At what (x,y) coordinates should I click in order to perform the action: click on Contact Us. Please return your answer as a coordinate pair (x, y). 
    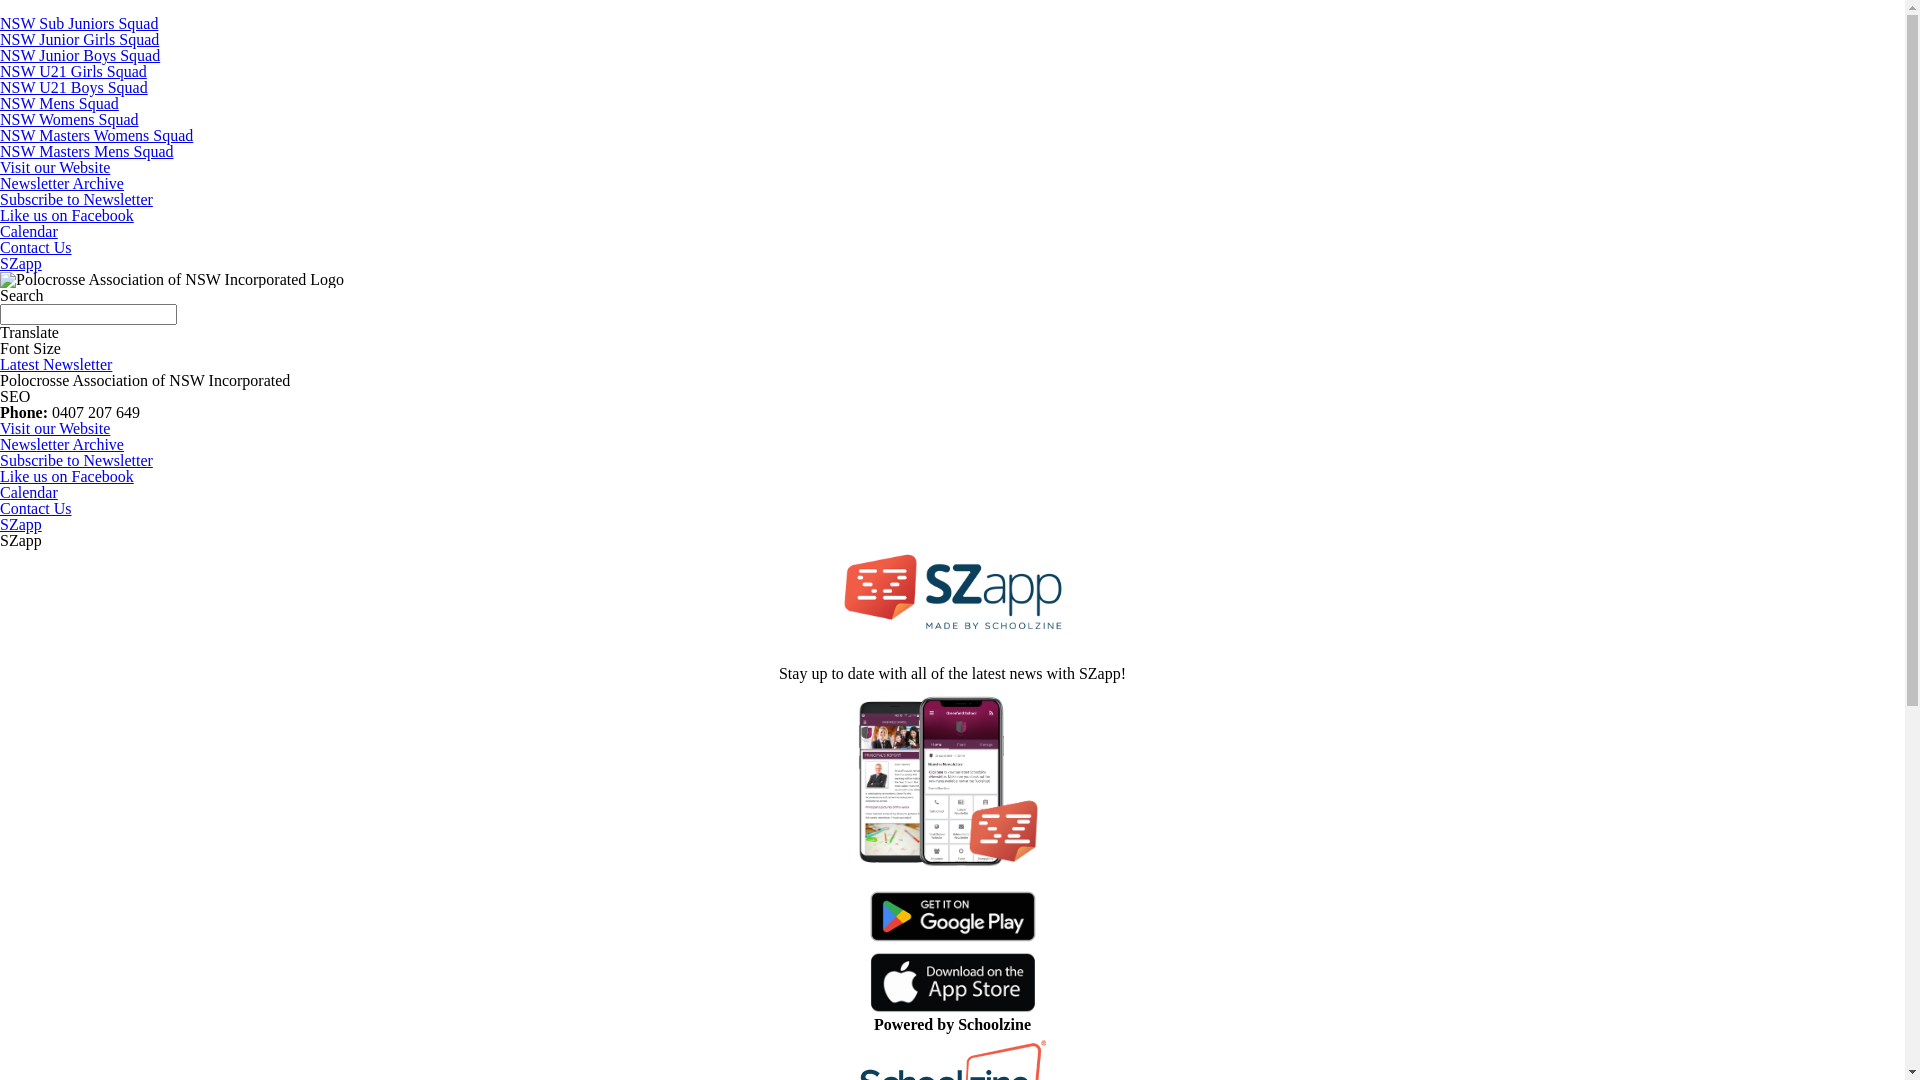
    Looking at the image, I should click on (36, 248).